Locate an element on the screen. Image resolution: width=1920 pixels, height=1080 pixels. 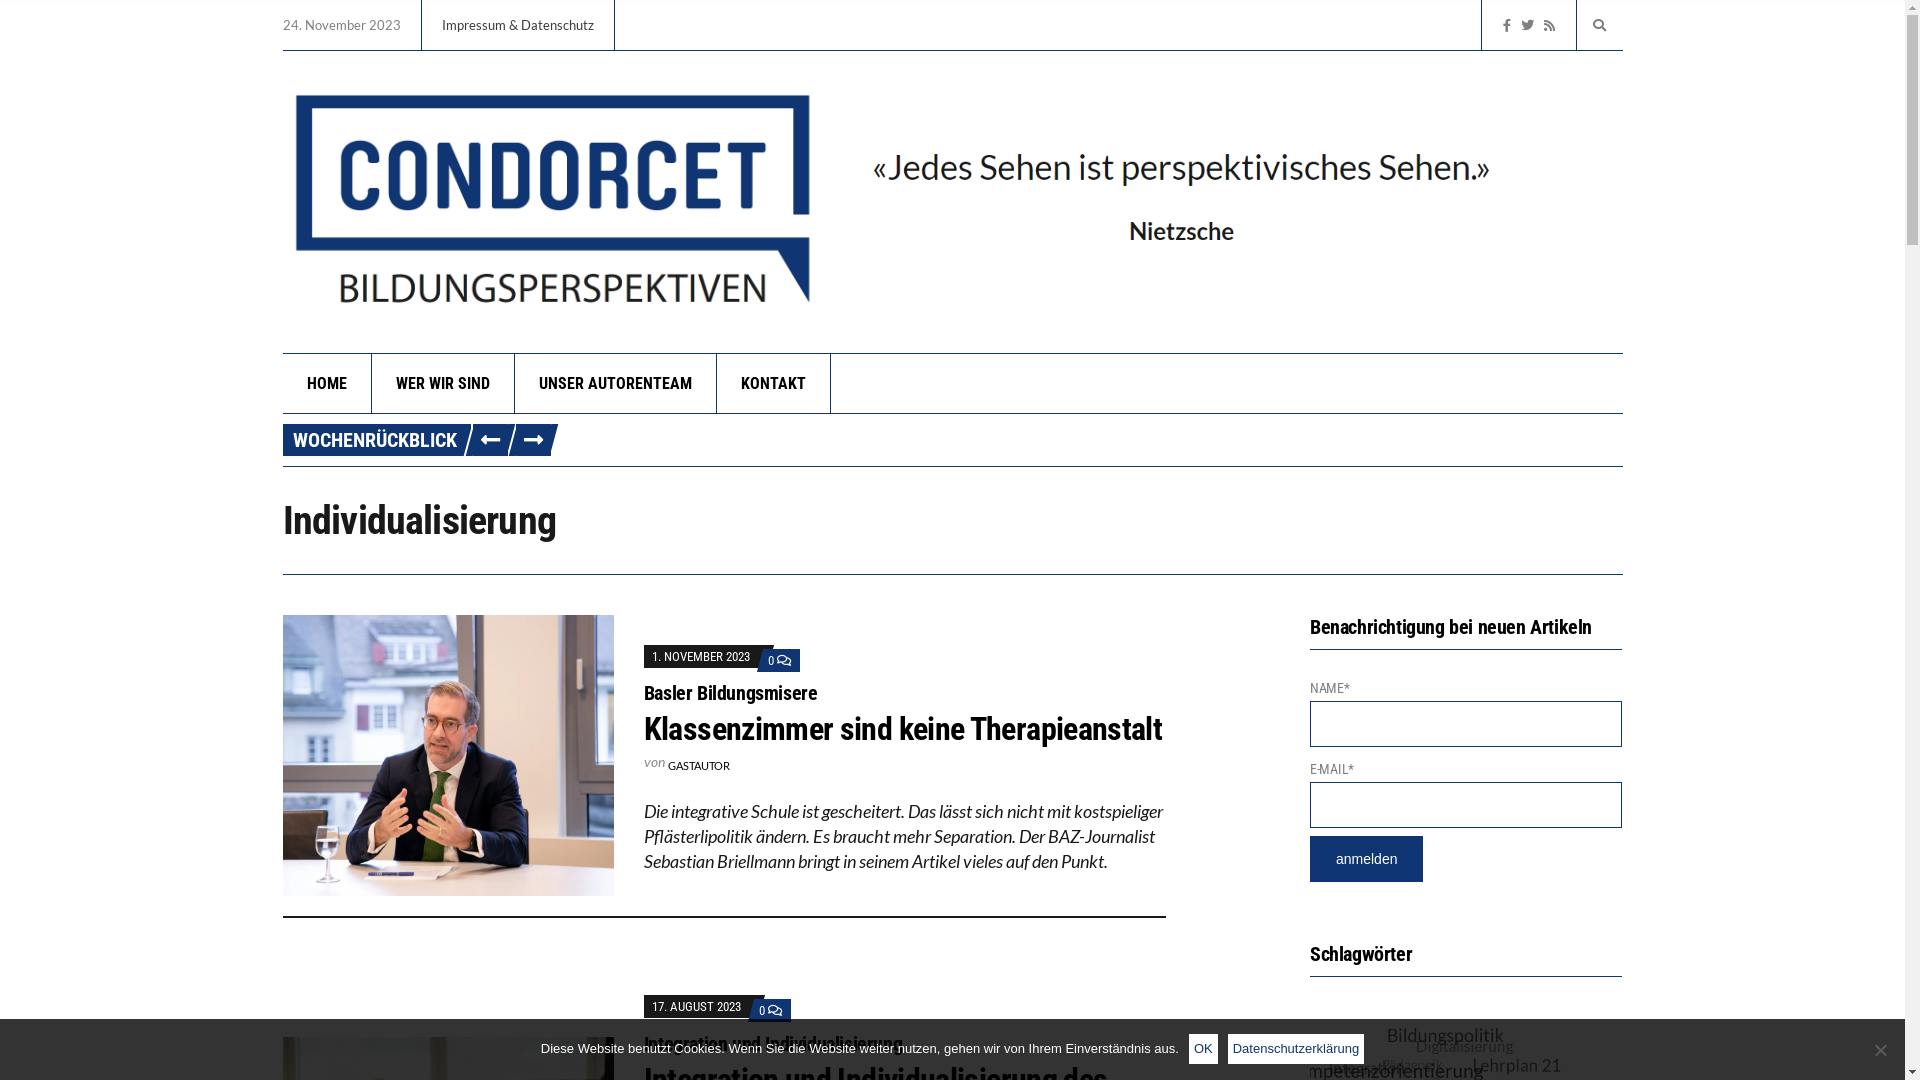
Impressum & Datenschutz is located at coordinates (518, 25).